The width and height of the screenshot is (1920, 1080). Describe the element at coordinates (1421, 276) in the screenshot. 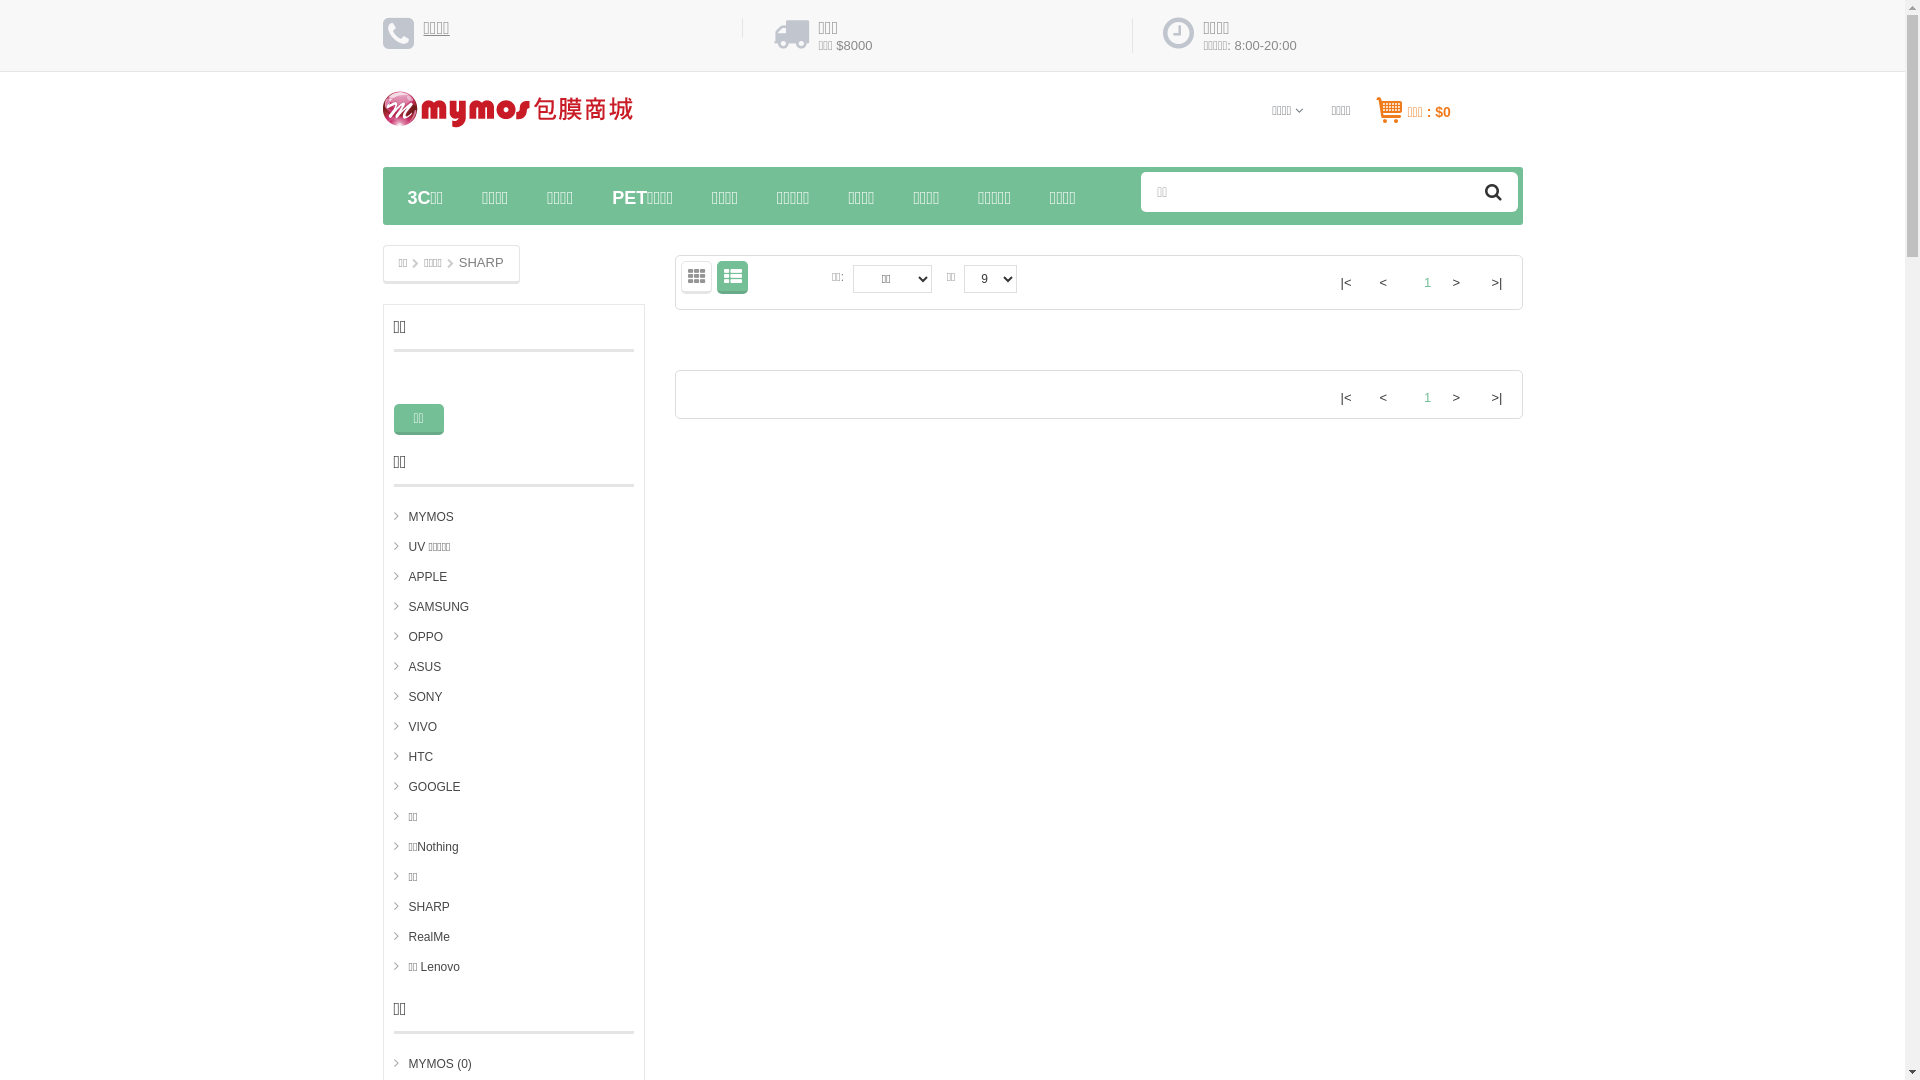

I see `1` at that location.